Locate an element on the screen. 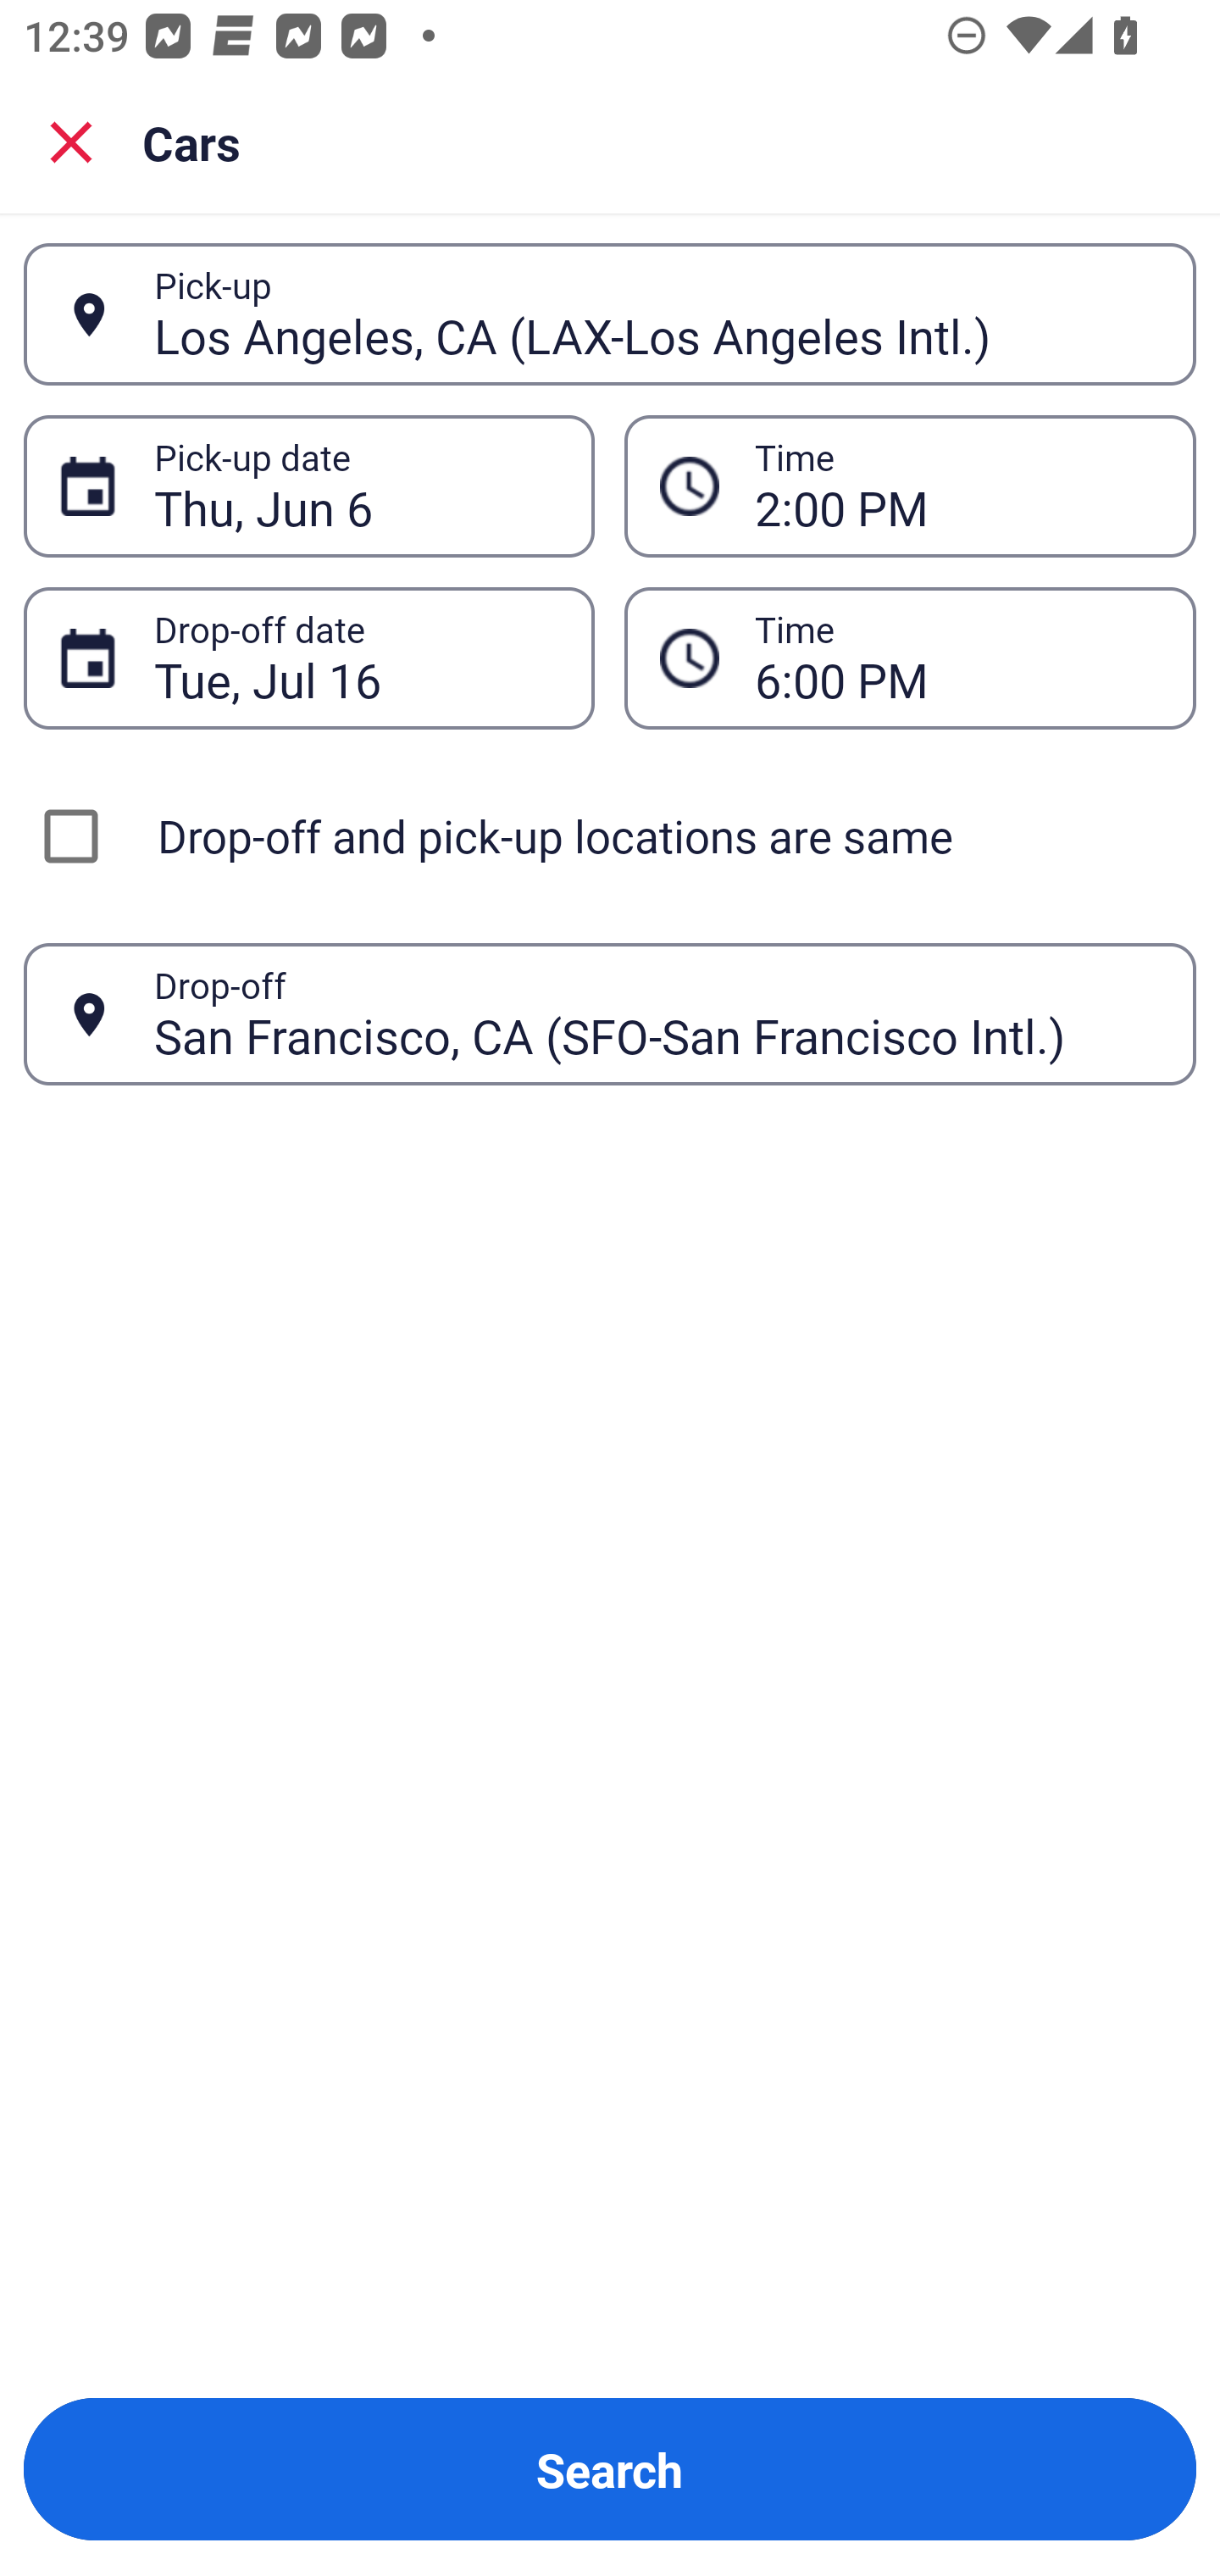  Drop-off and pick-up locations are same is located at coordinates (610, 836).